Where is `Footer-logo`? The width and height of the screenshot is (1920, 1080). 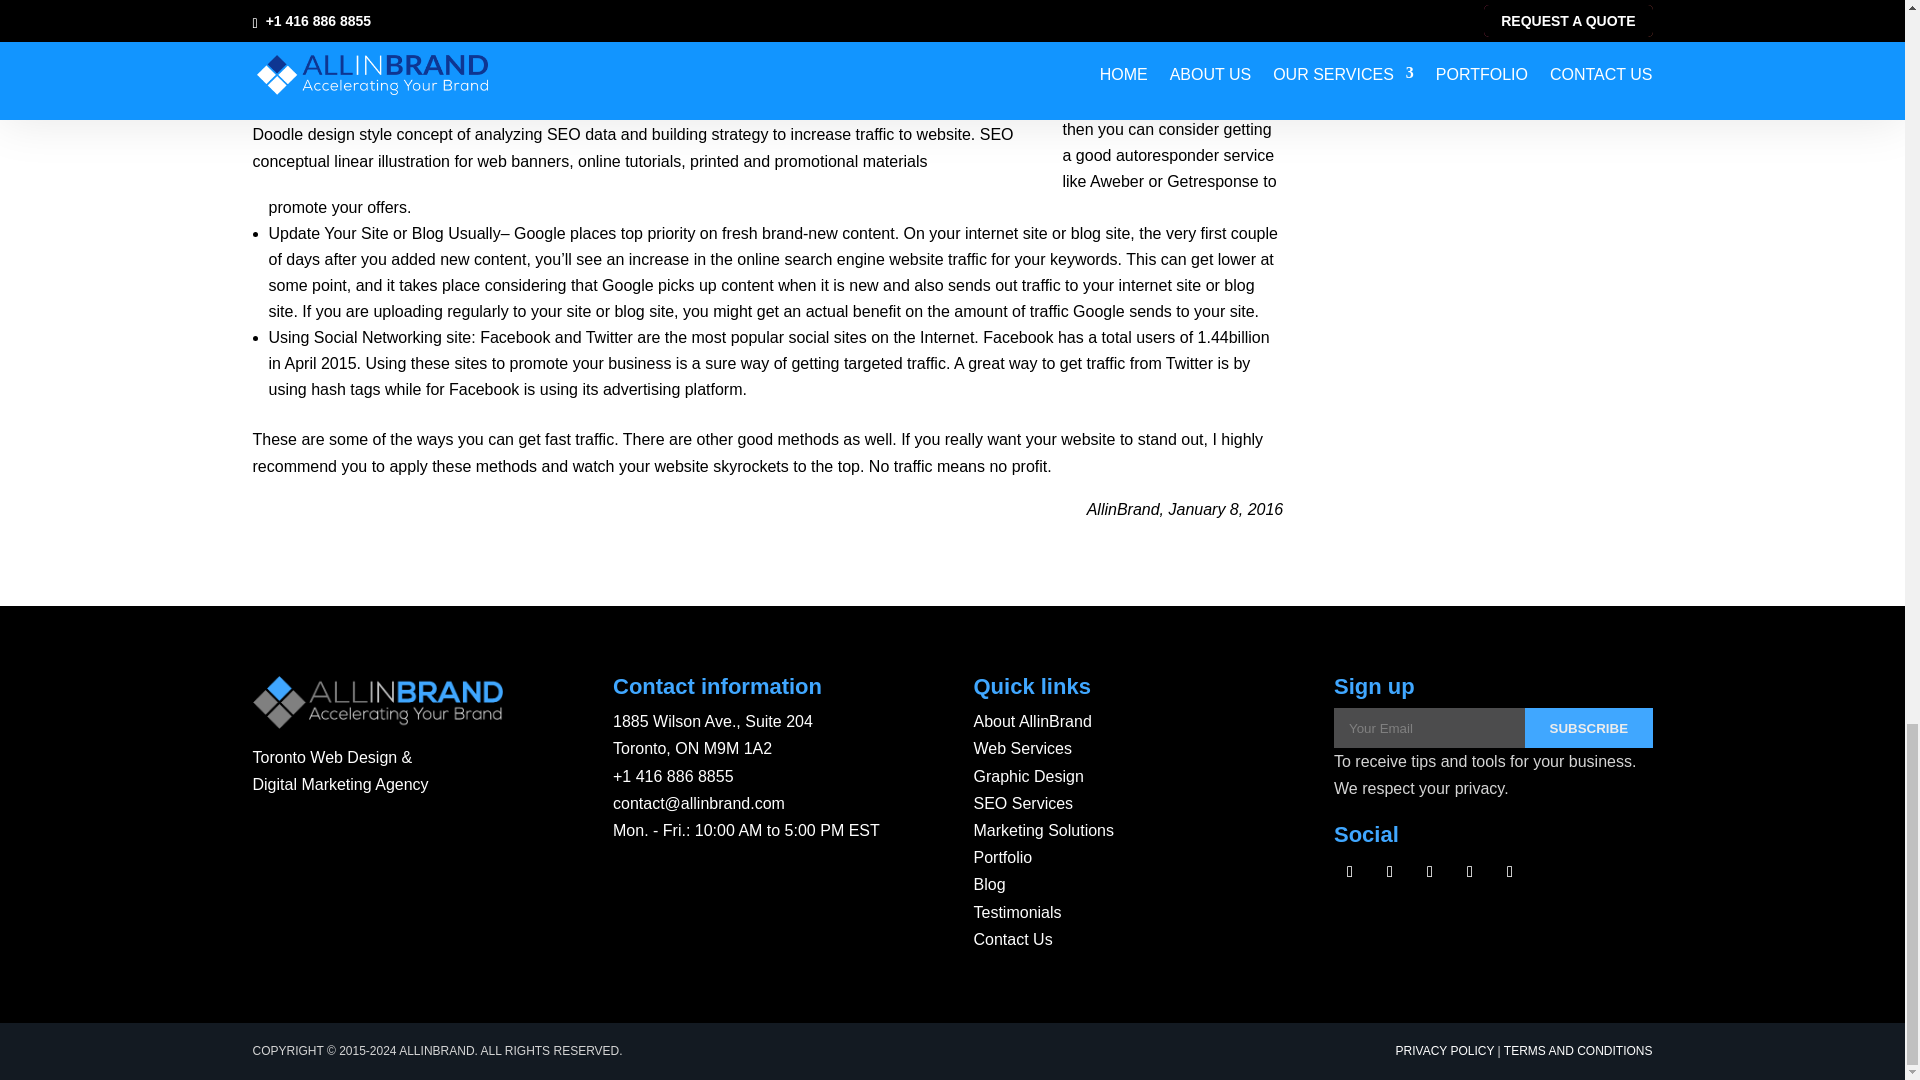
Footer-logo is located at coordinates (376, 702).